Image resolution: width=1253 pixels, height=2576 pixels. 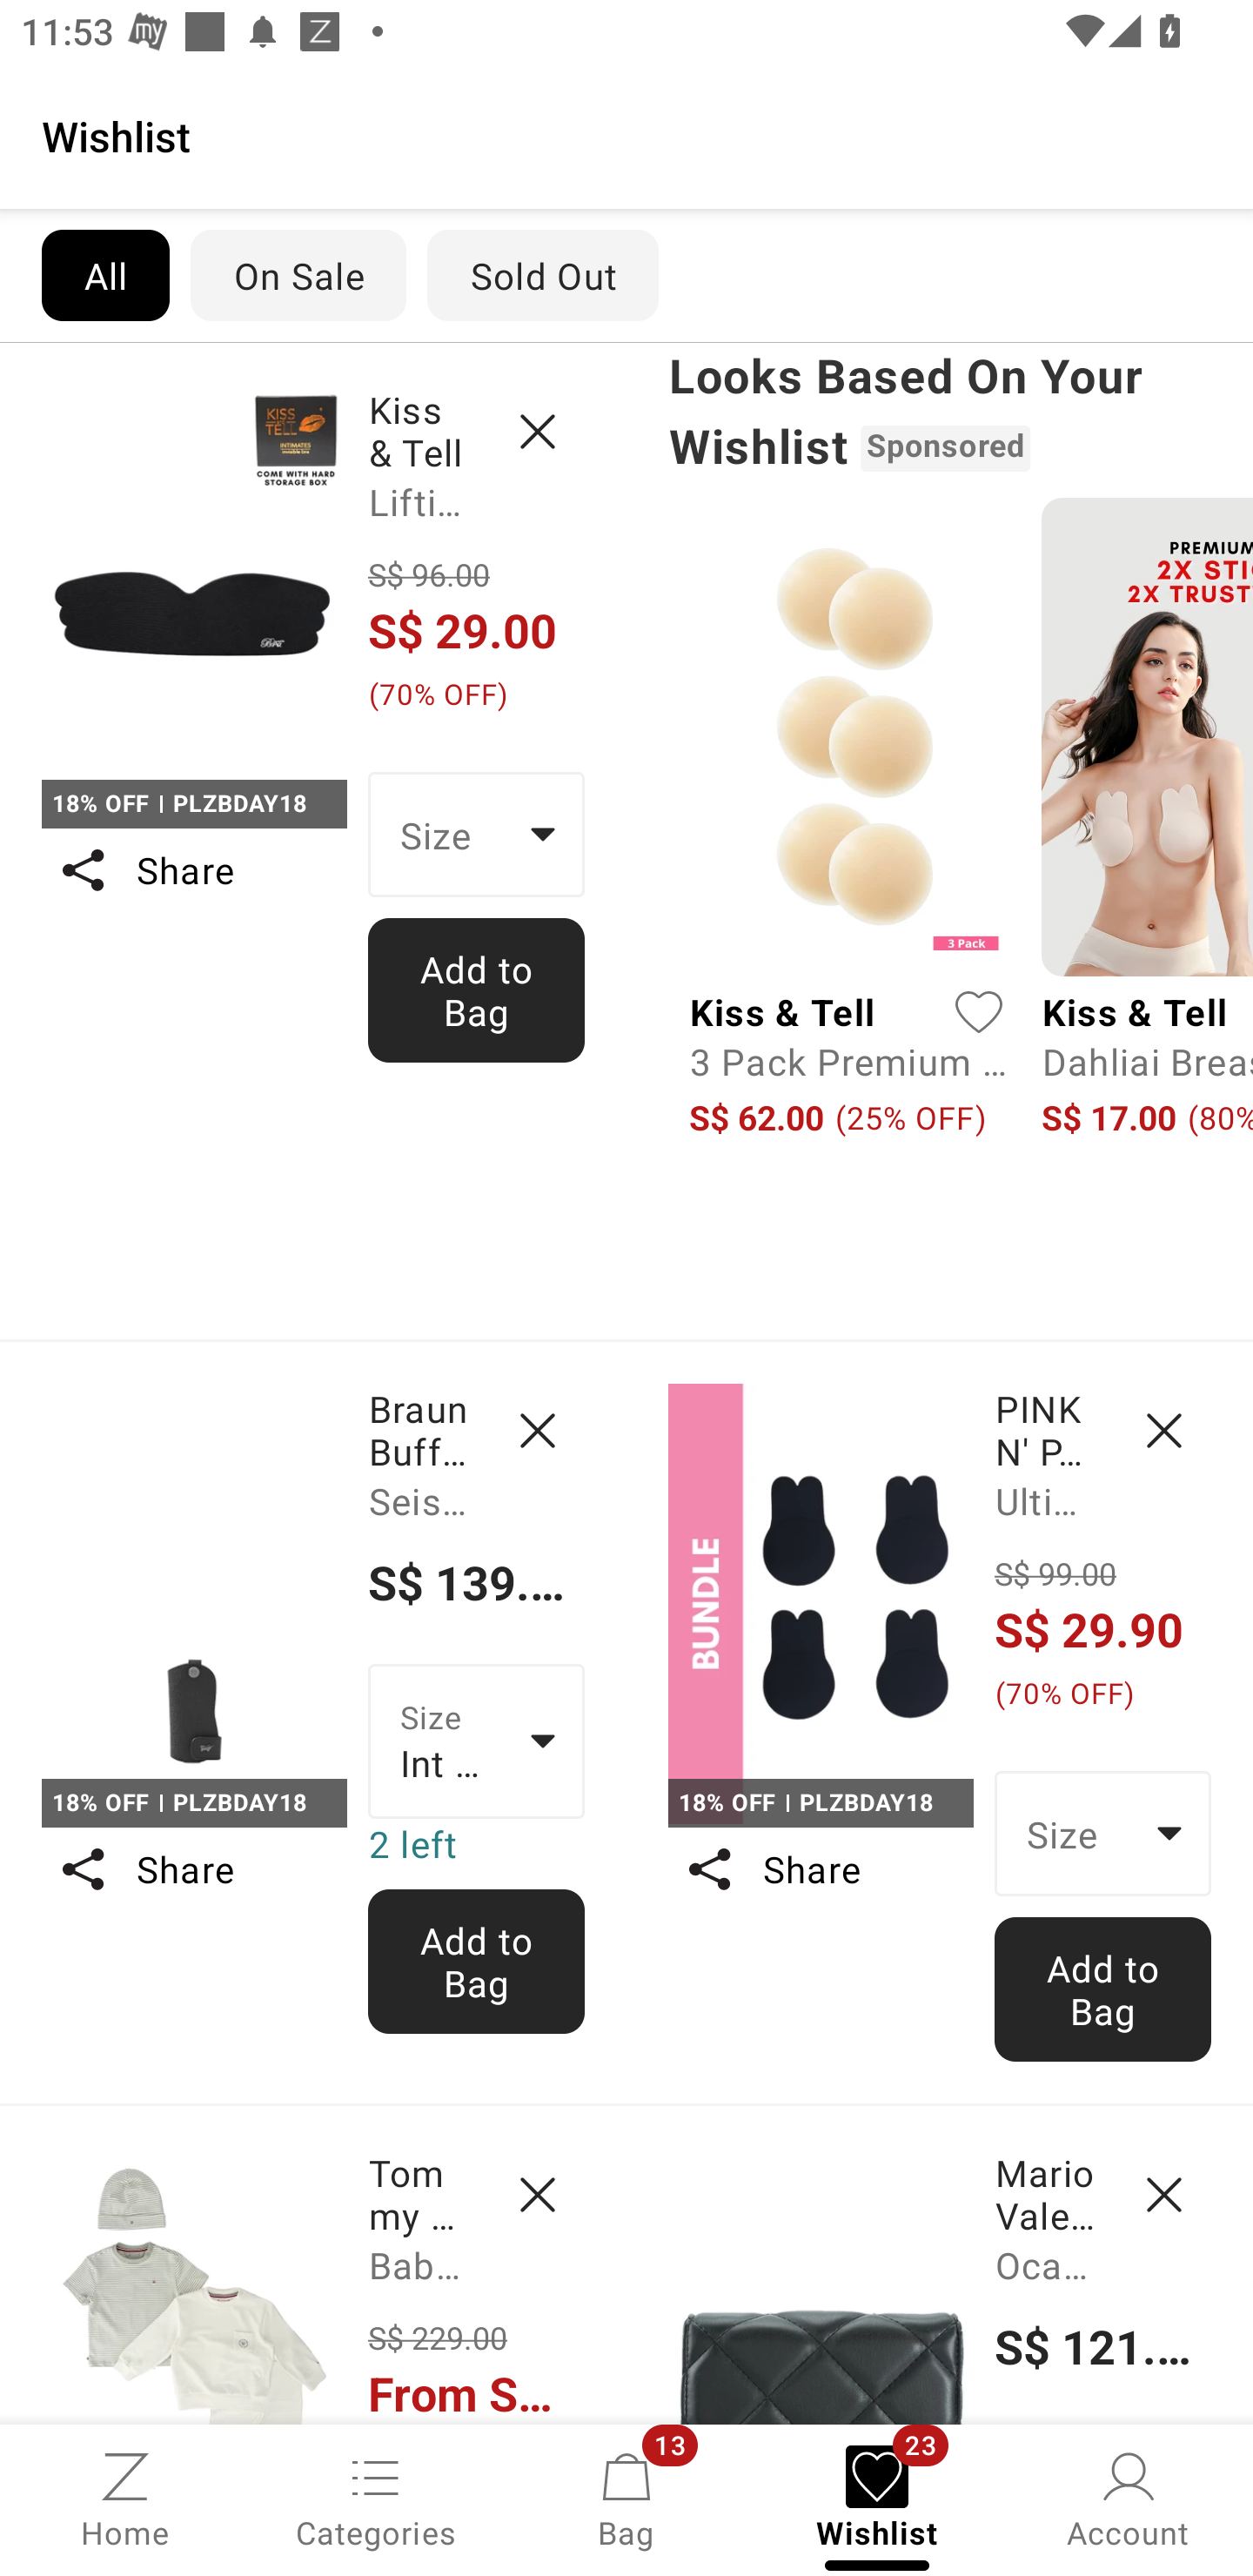 What do you see at coordinates (1103, 1989) in the screenshot?
I see `Add to Bag` at bounding box center [1103, 1989].